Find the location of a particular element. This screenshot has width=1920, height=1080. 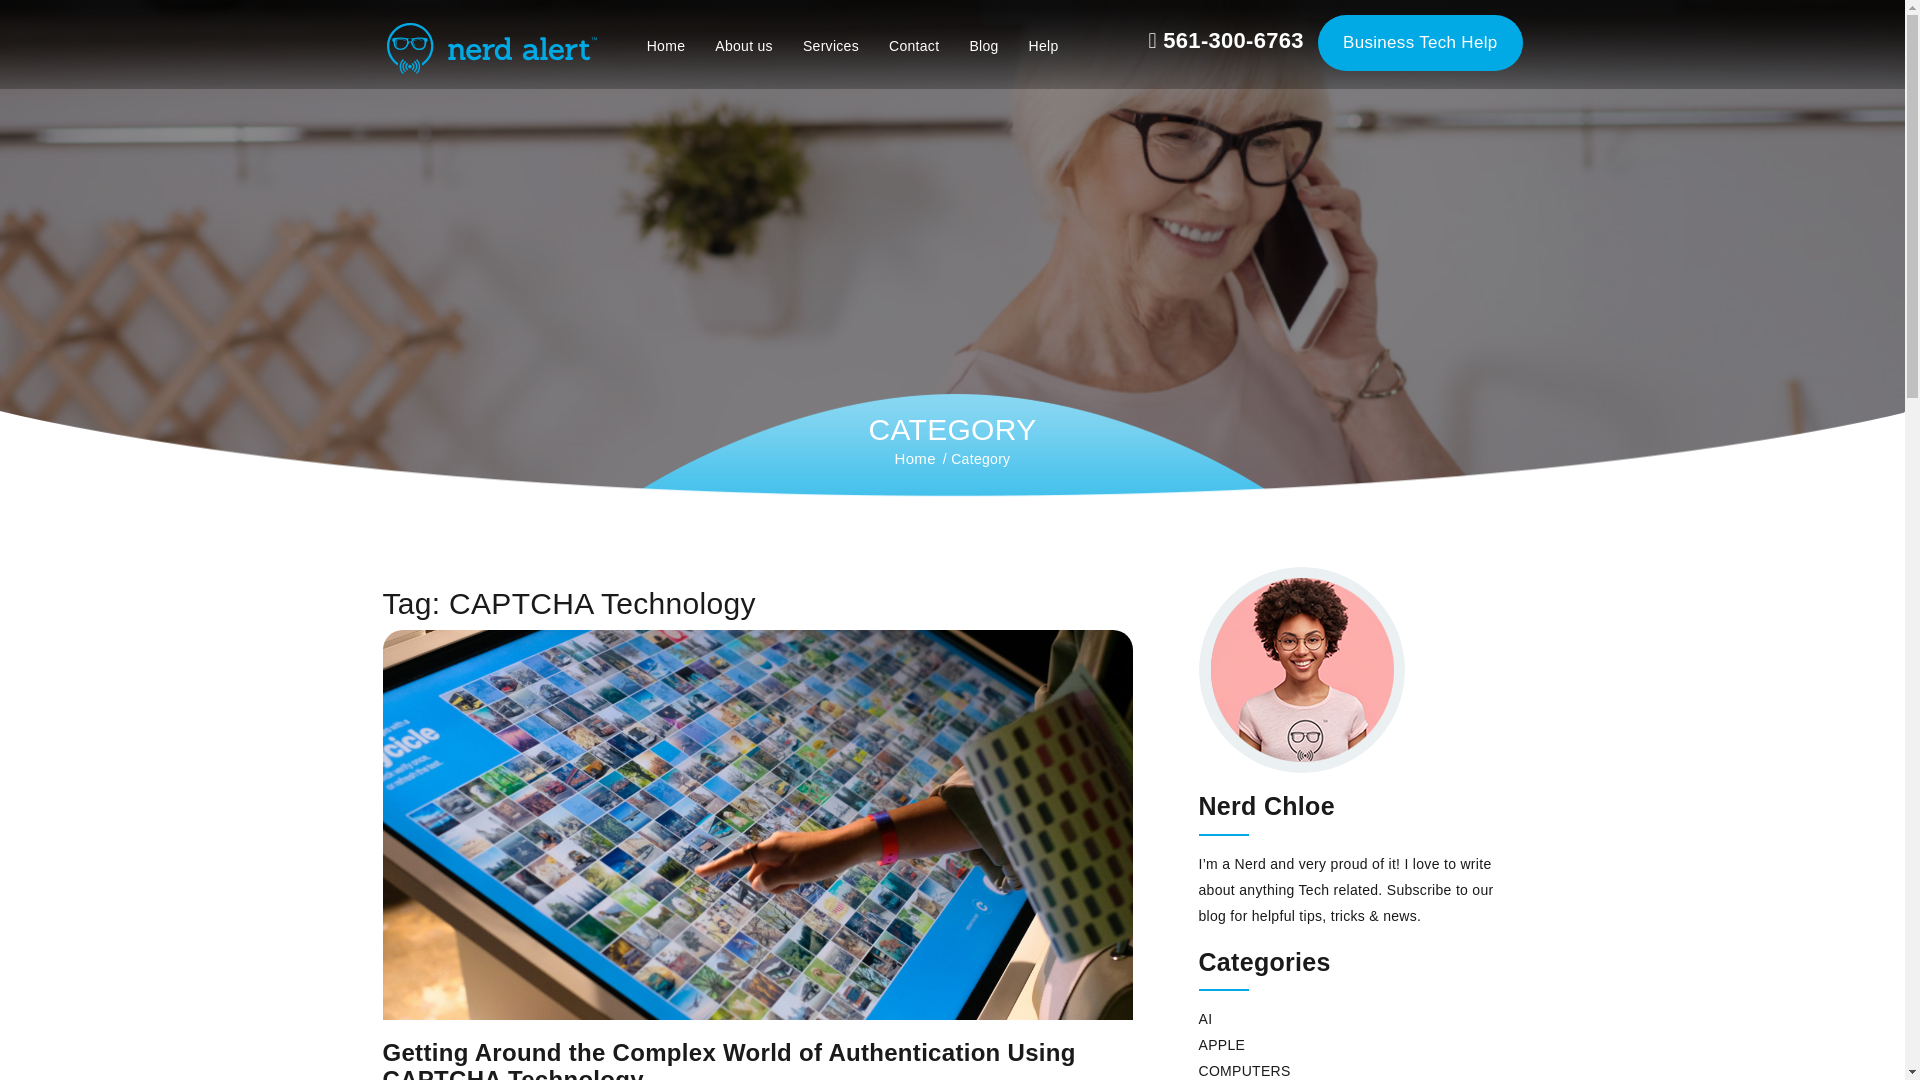

Business Tech Help is located at coordinates (1420, 43).